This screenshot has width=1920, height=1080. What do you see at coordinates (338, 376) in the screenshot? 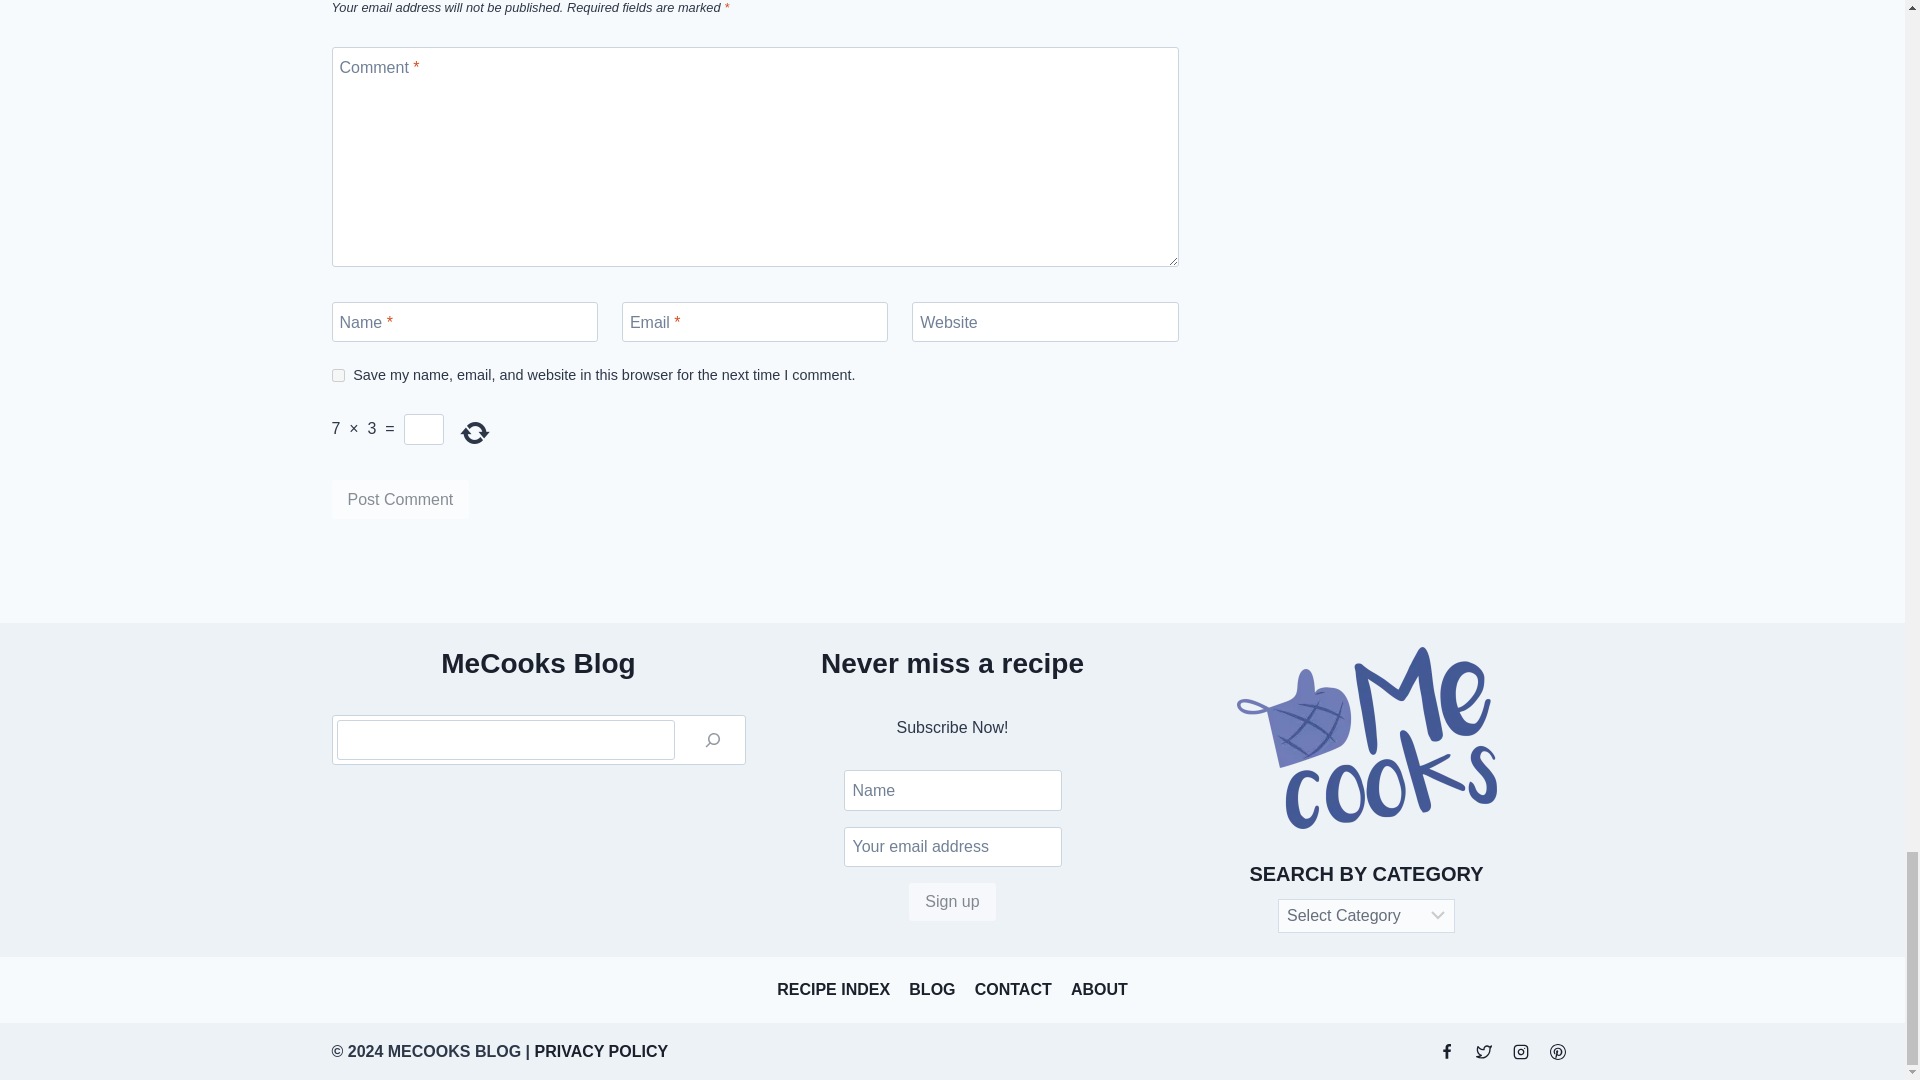
I see `yes` at bounding box center [338, 376].